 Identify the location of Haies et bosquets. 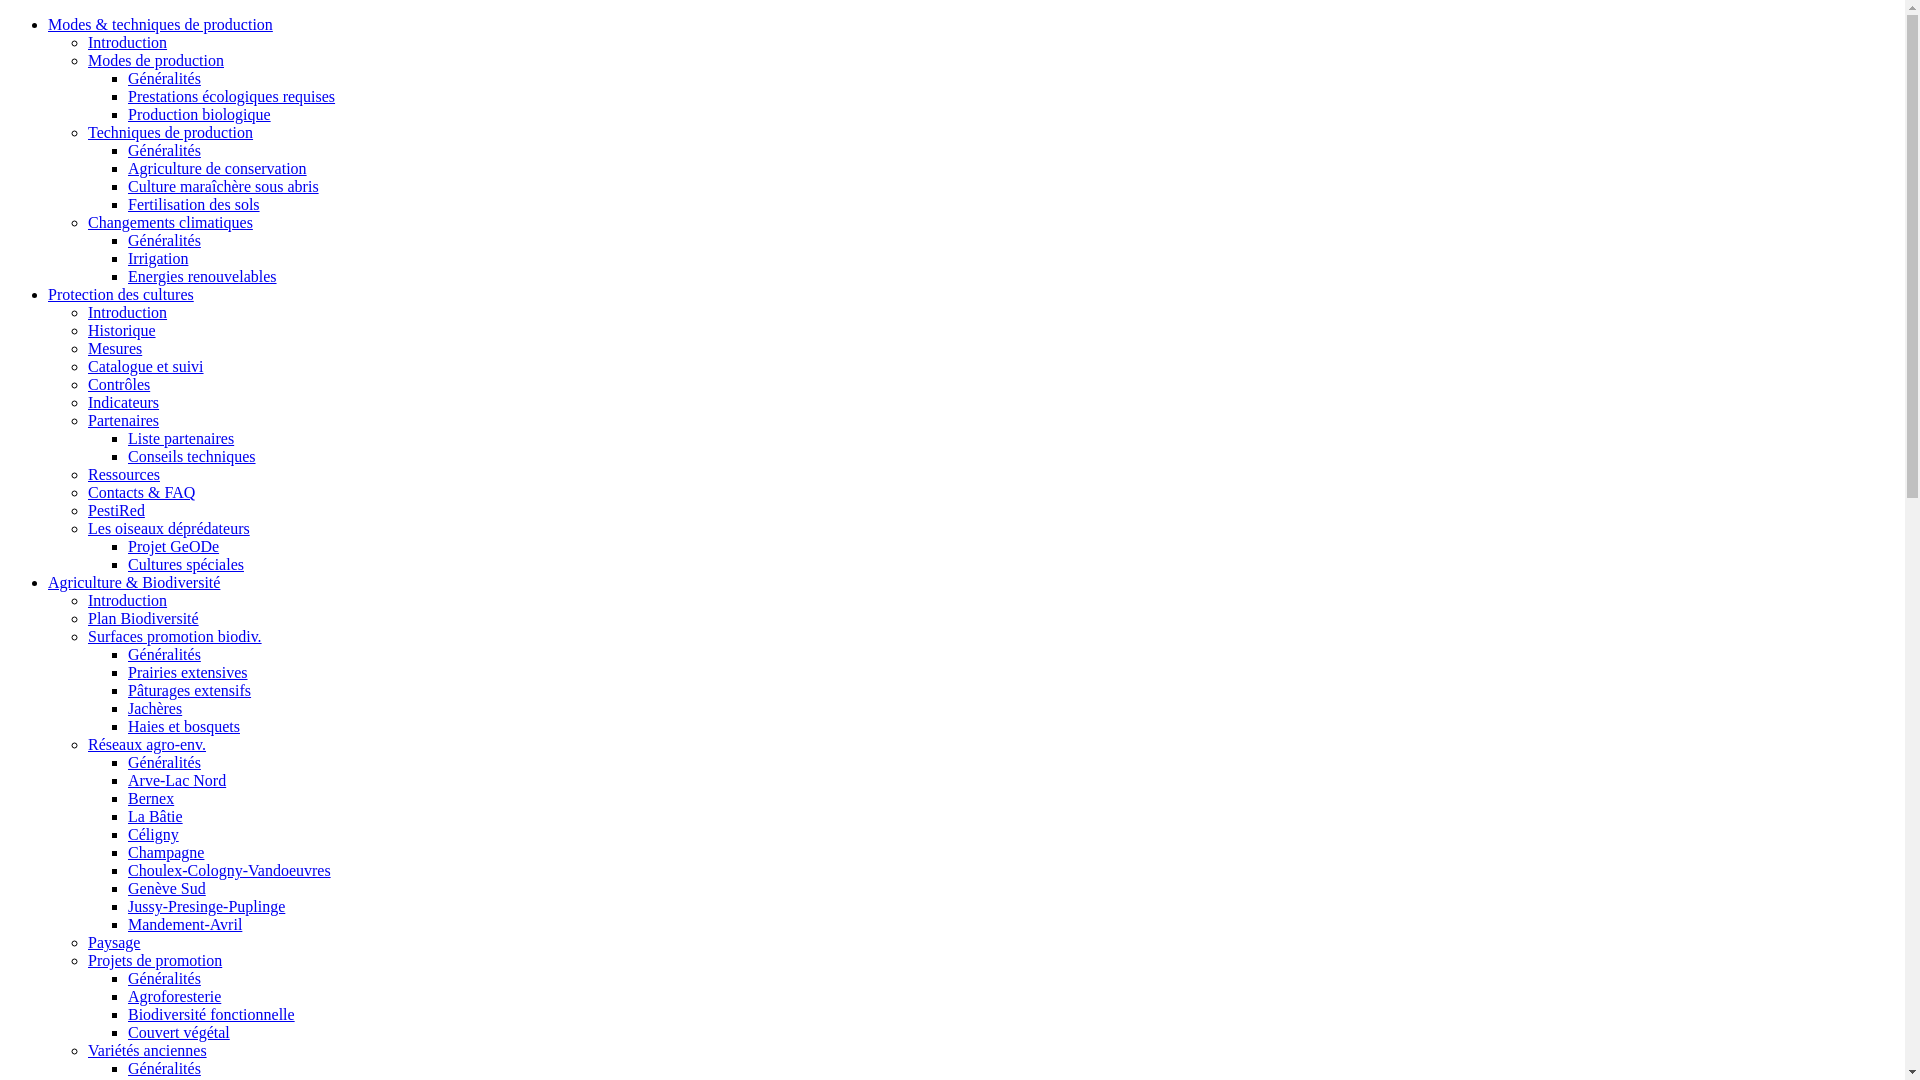
(184, 726).